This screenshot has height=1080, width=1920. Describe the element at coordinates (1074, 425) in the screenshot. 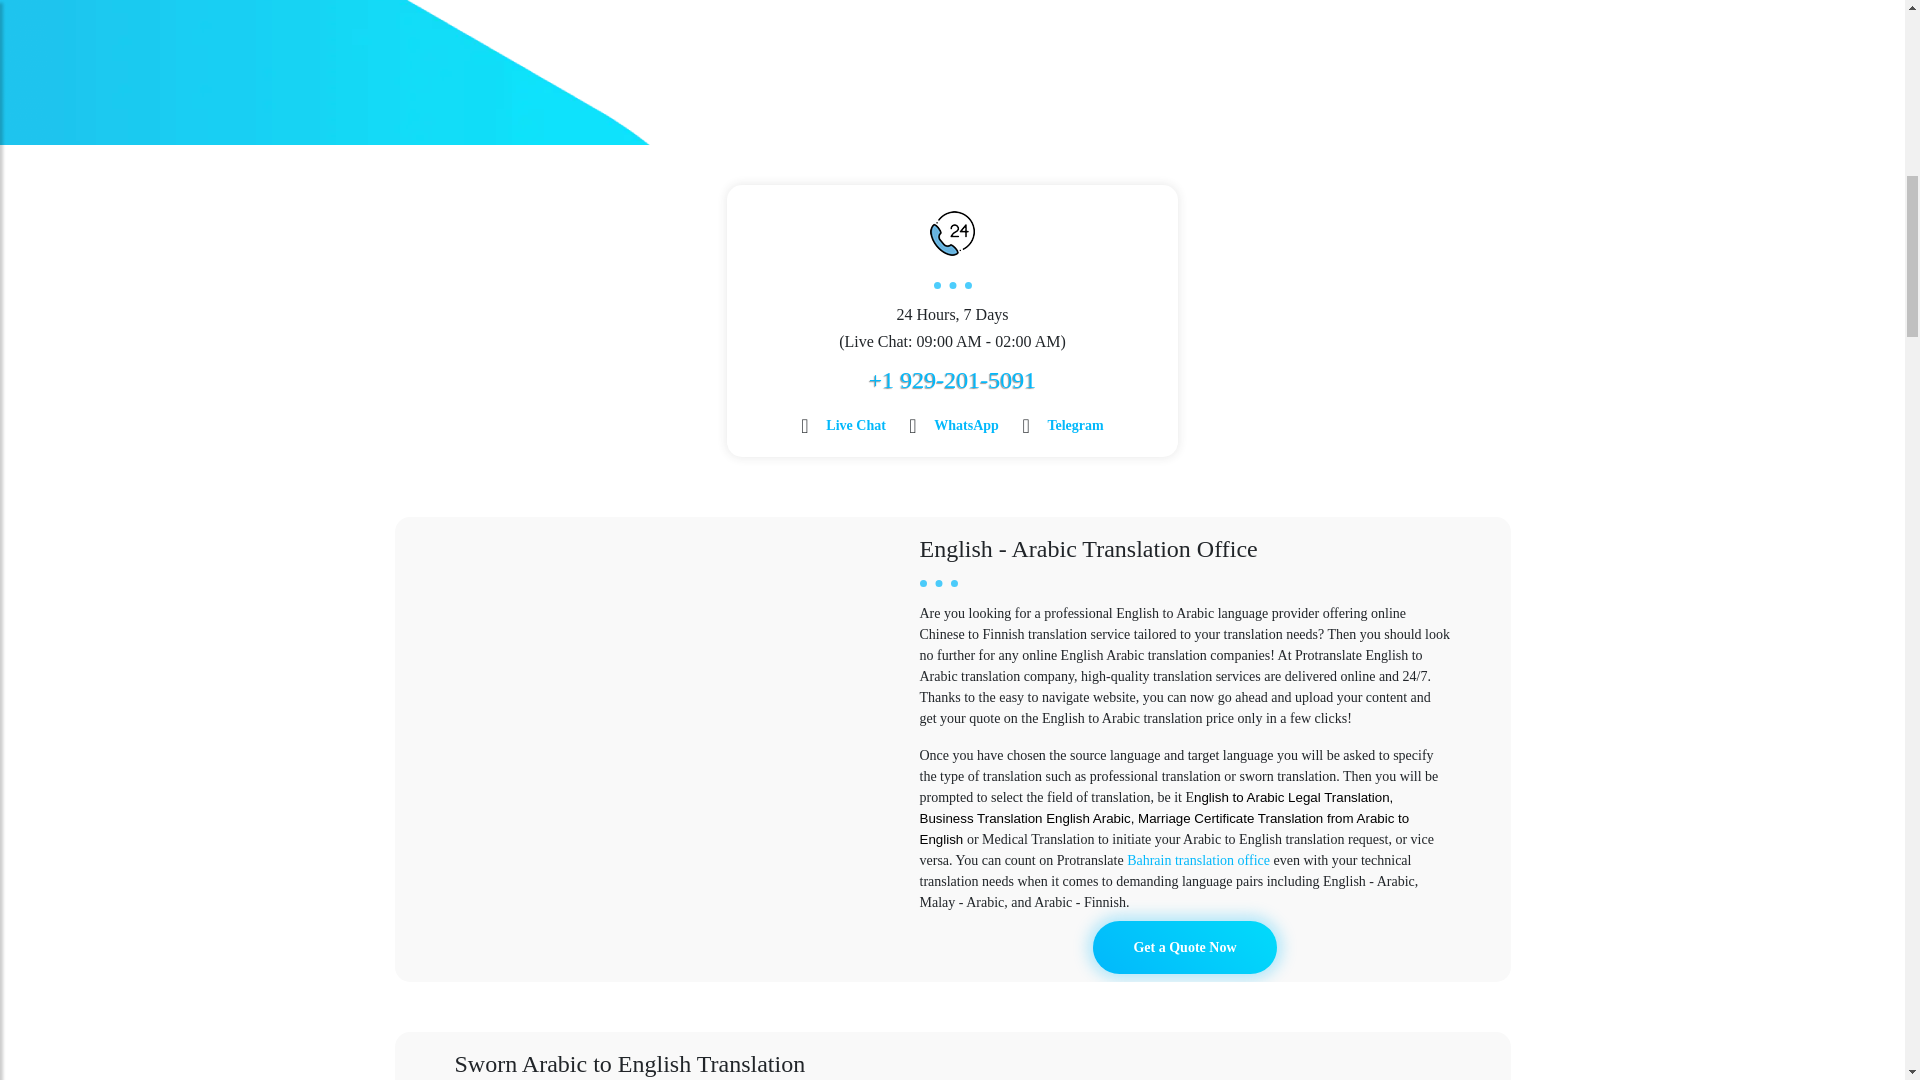

I see `Telegram` at that location.